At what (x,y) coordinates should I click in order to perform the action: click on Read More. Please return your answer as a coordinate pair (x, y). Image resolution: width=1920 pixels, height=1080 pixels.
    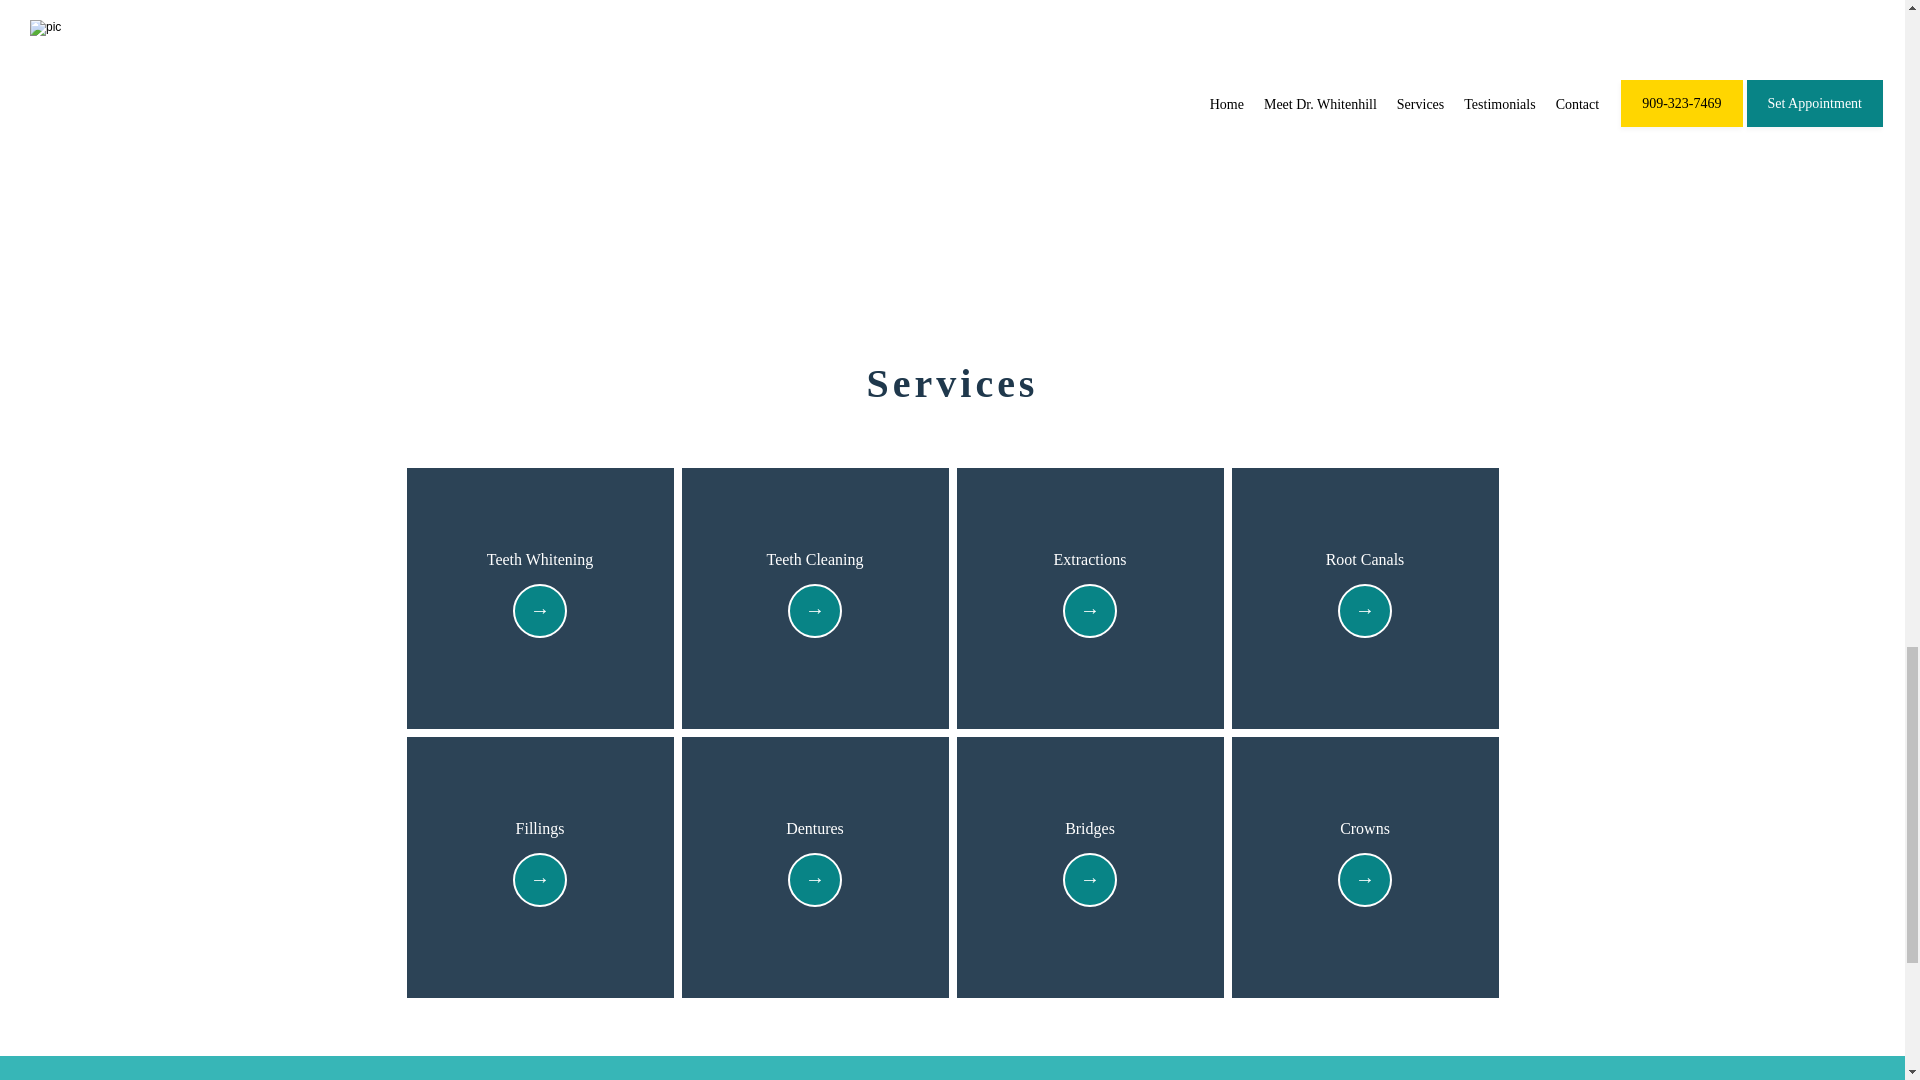
    Looking at the image, I should click on (814, 881).